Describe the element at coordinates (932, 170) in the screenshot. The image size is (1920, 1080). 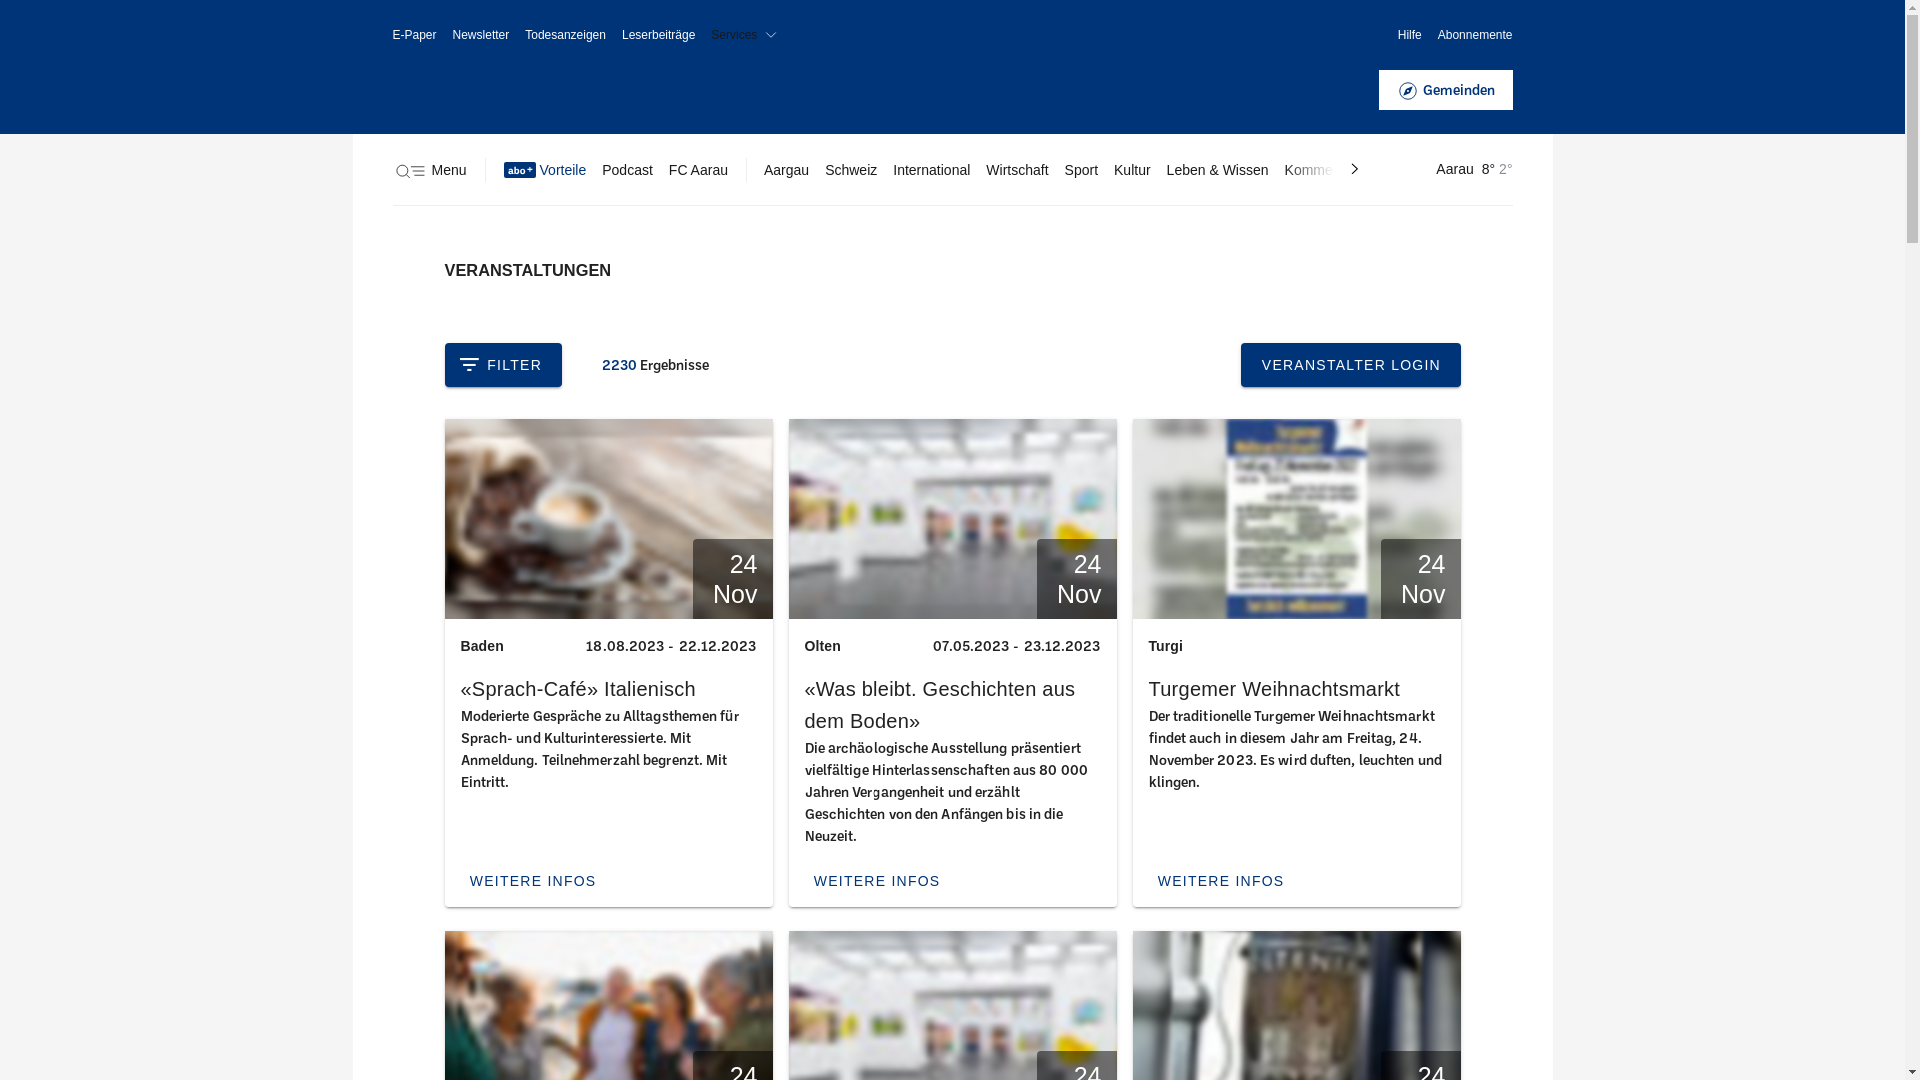
I see `International` at that location.